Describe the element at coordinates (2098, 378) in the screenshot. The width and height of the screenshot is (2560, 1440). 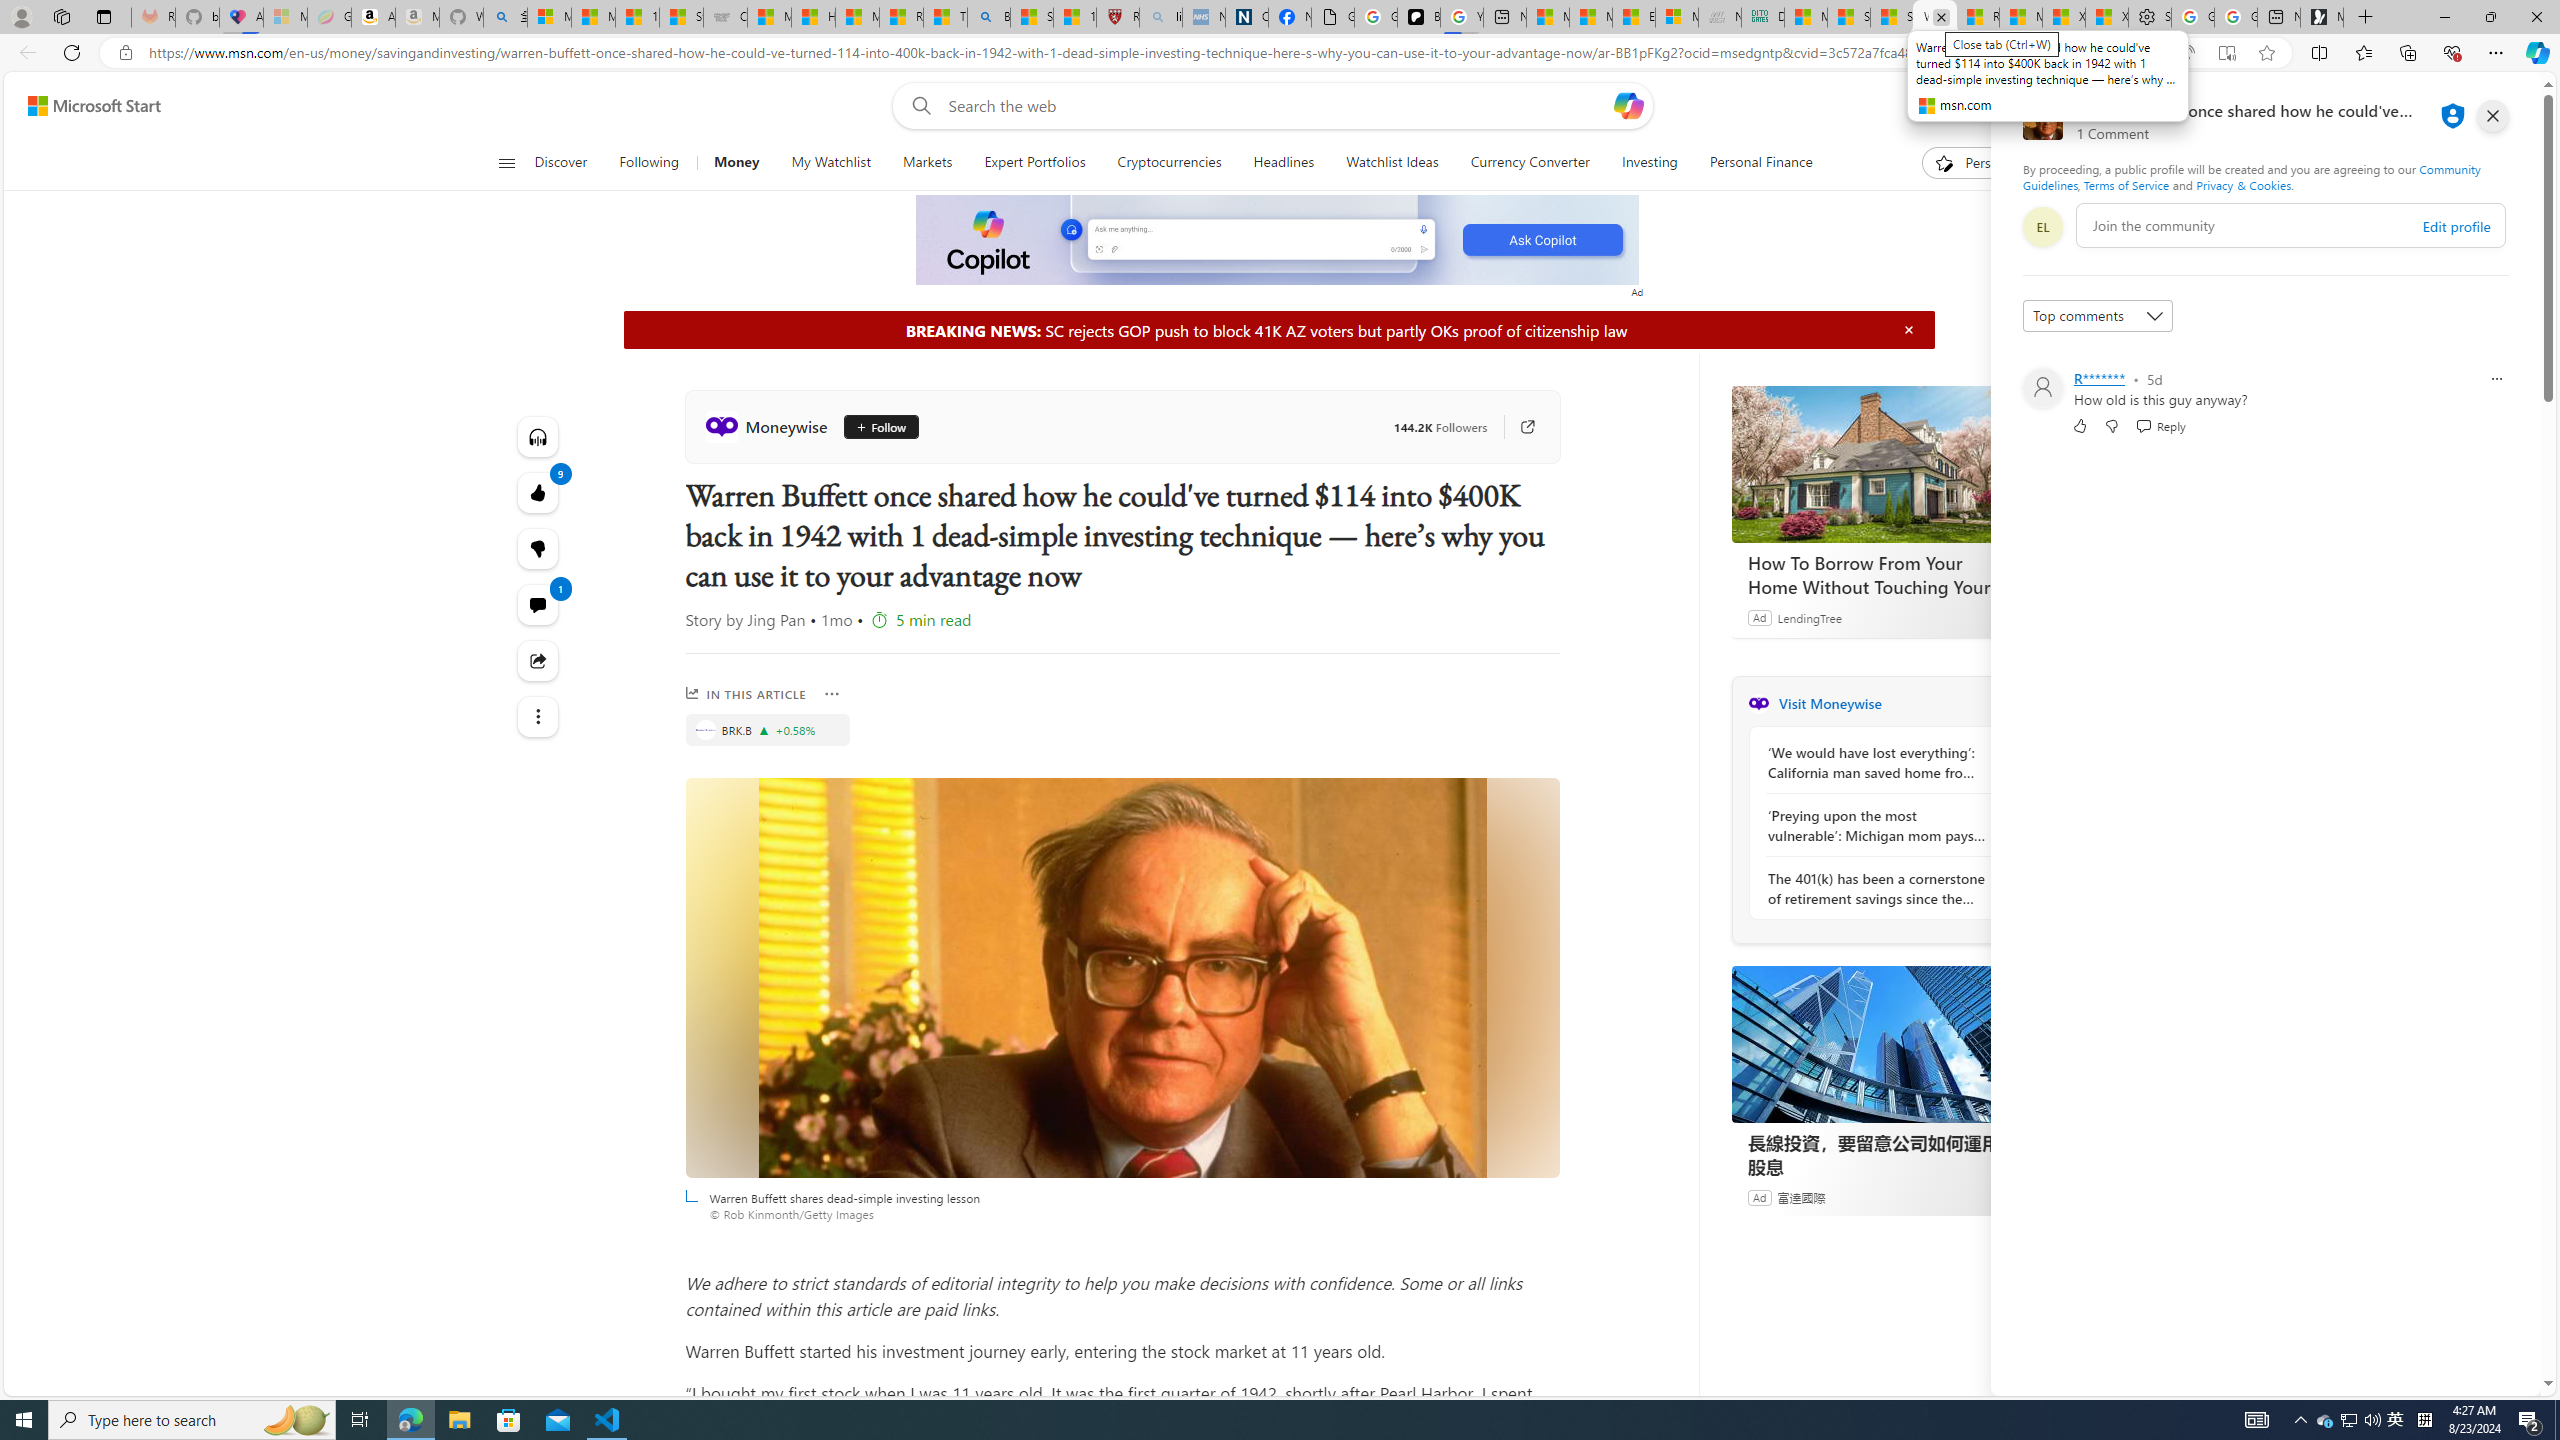
I see `R*******` at that location.